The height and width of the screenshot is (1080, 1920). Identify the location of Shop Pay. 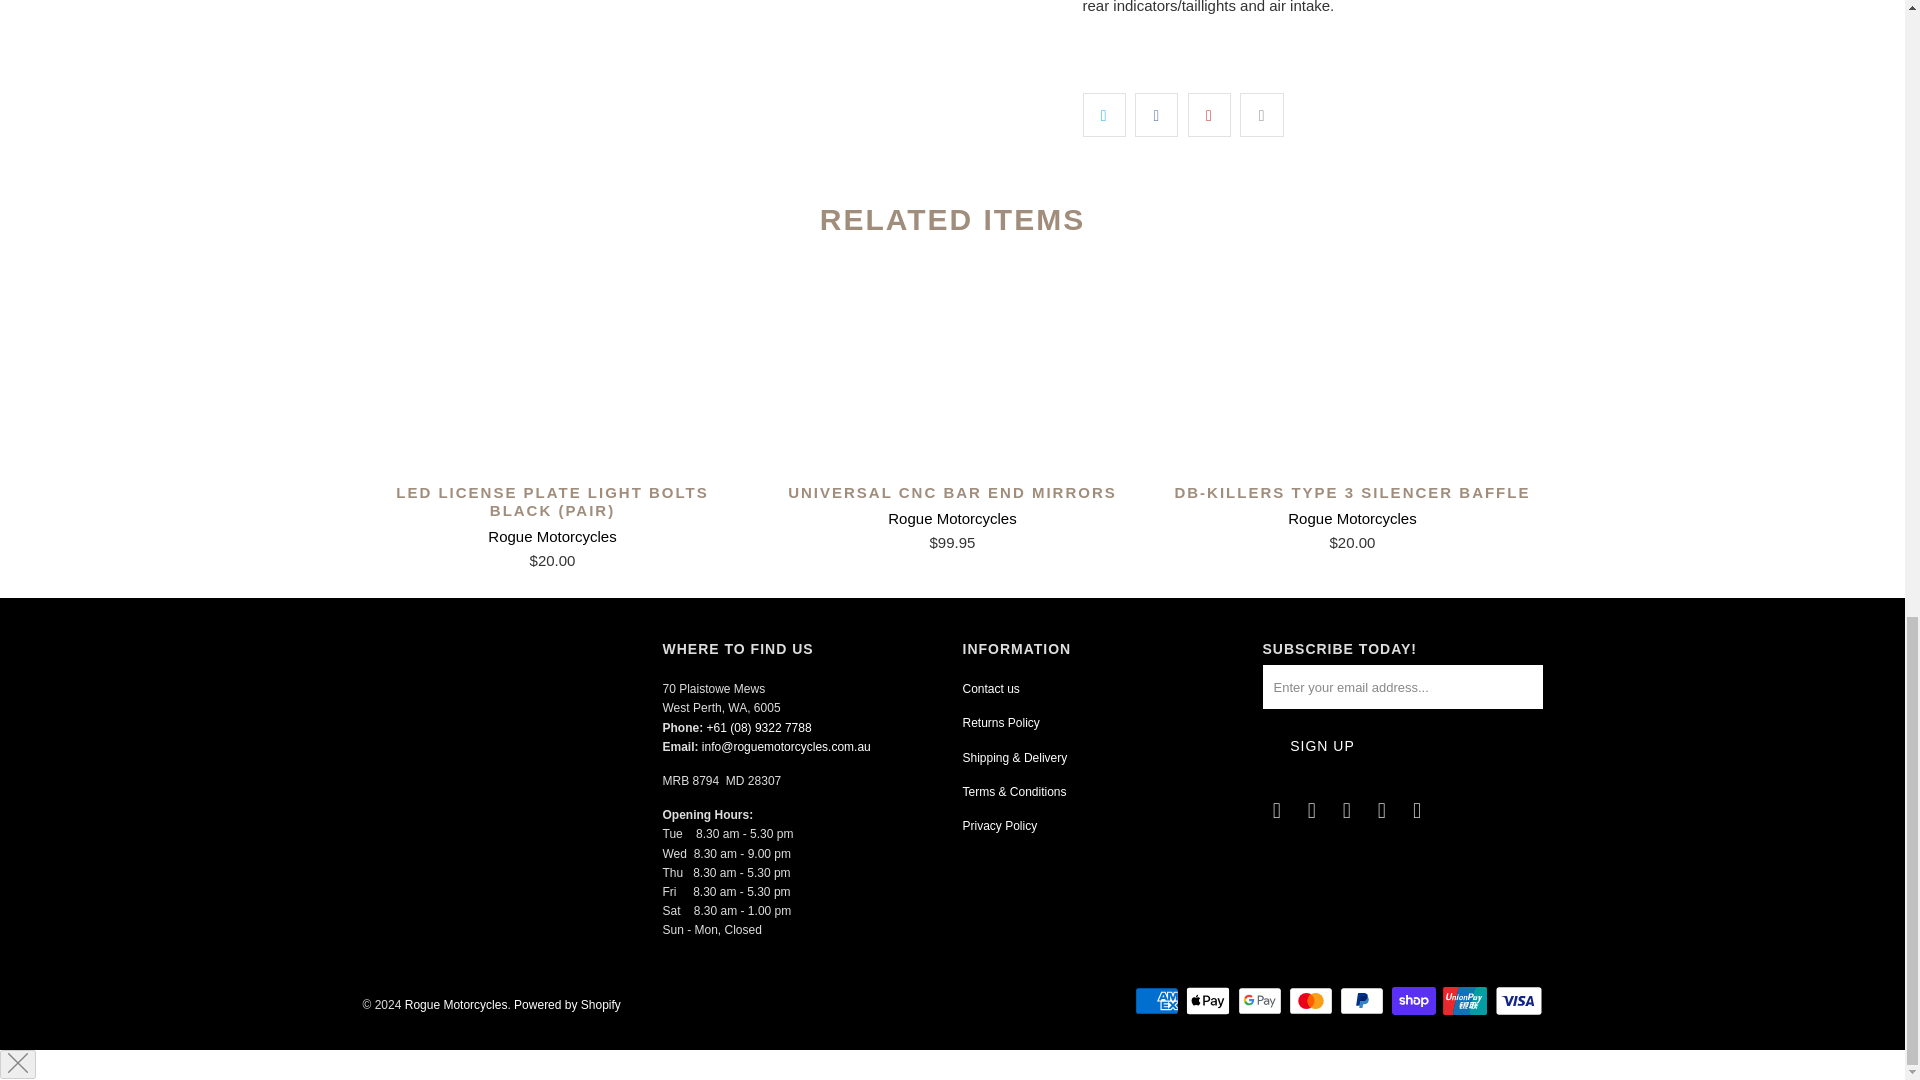
(1416, 1001).